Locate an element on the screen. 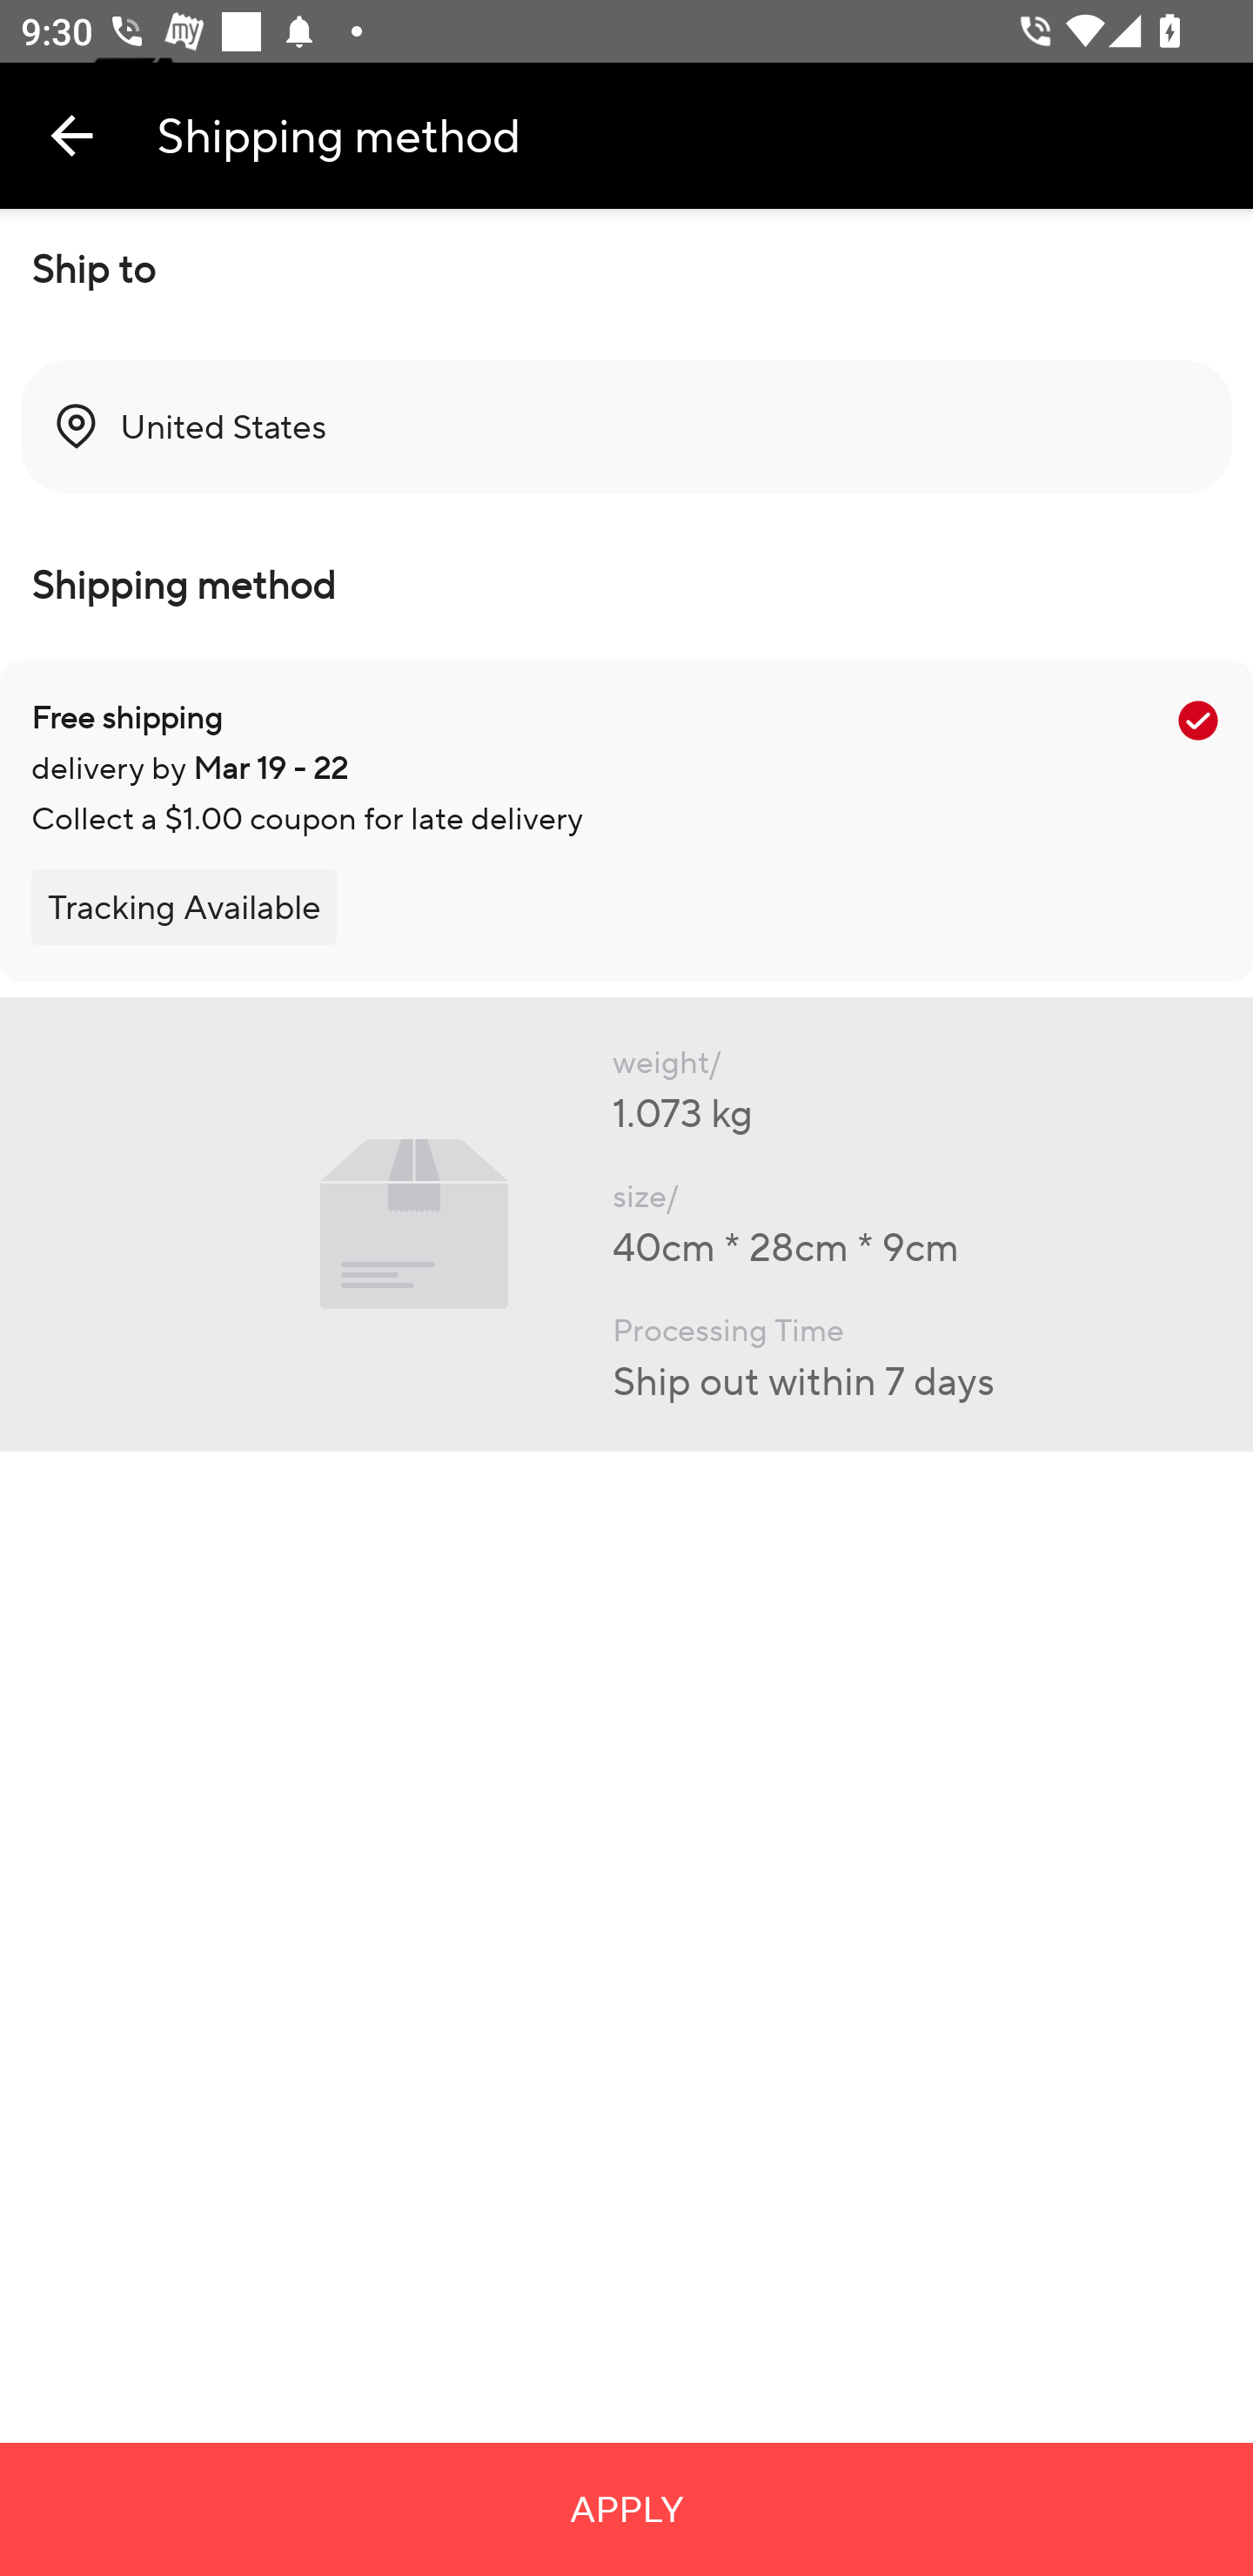 This screenshot has width=1253, height=2576. APPLY is located at coordinates (626, 2509).